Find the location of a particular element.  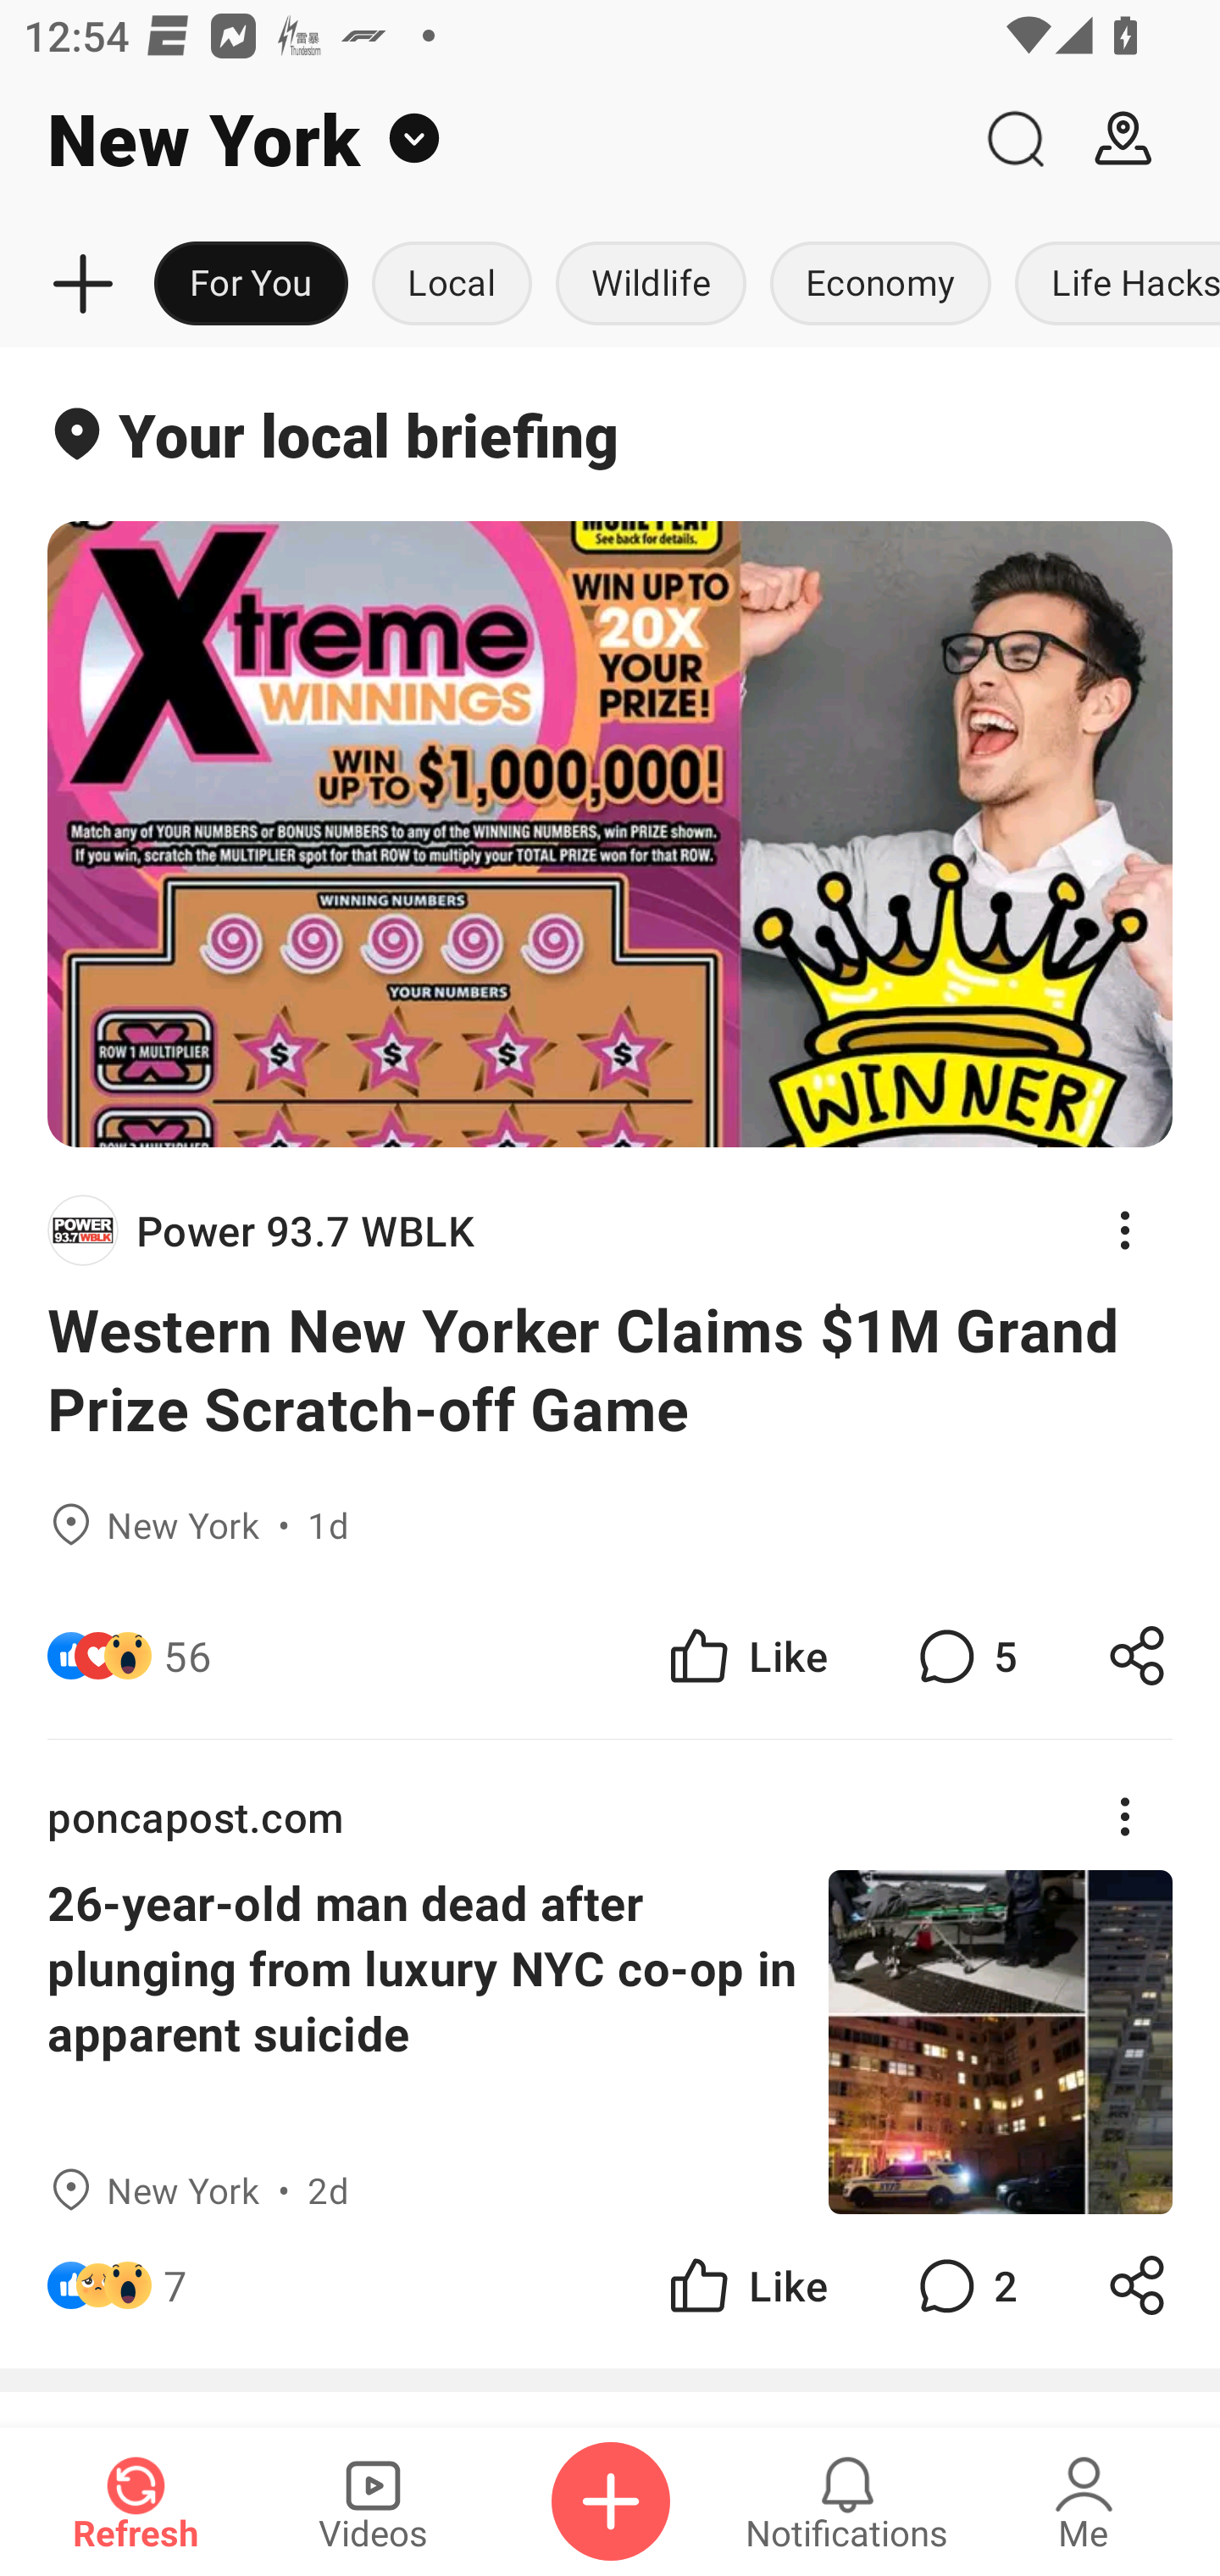

Me is located at coordinates (1084, 2501).